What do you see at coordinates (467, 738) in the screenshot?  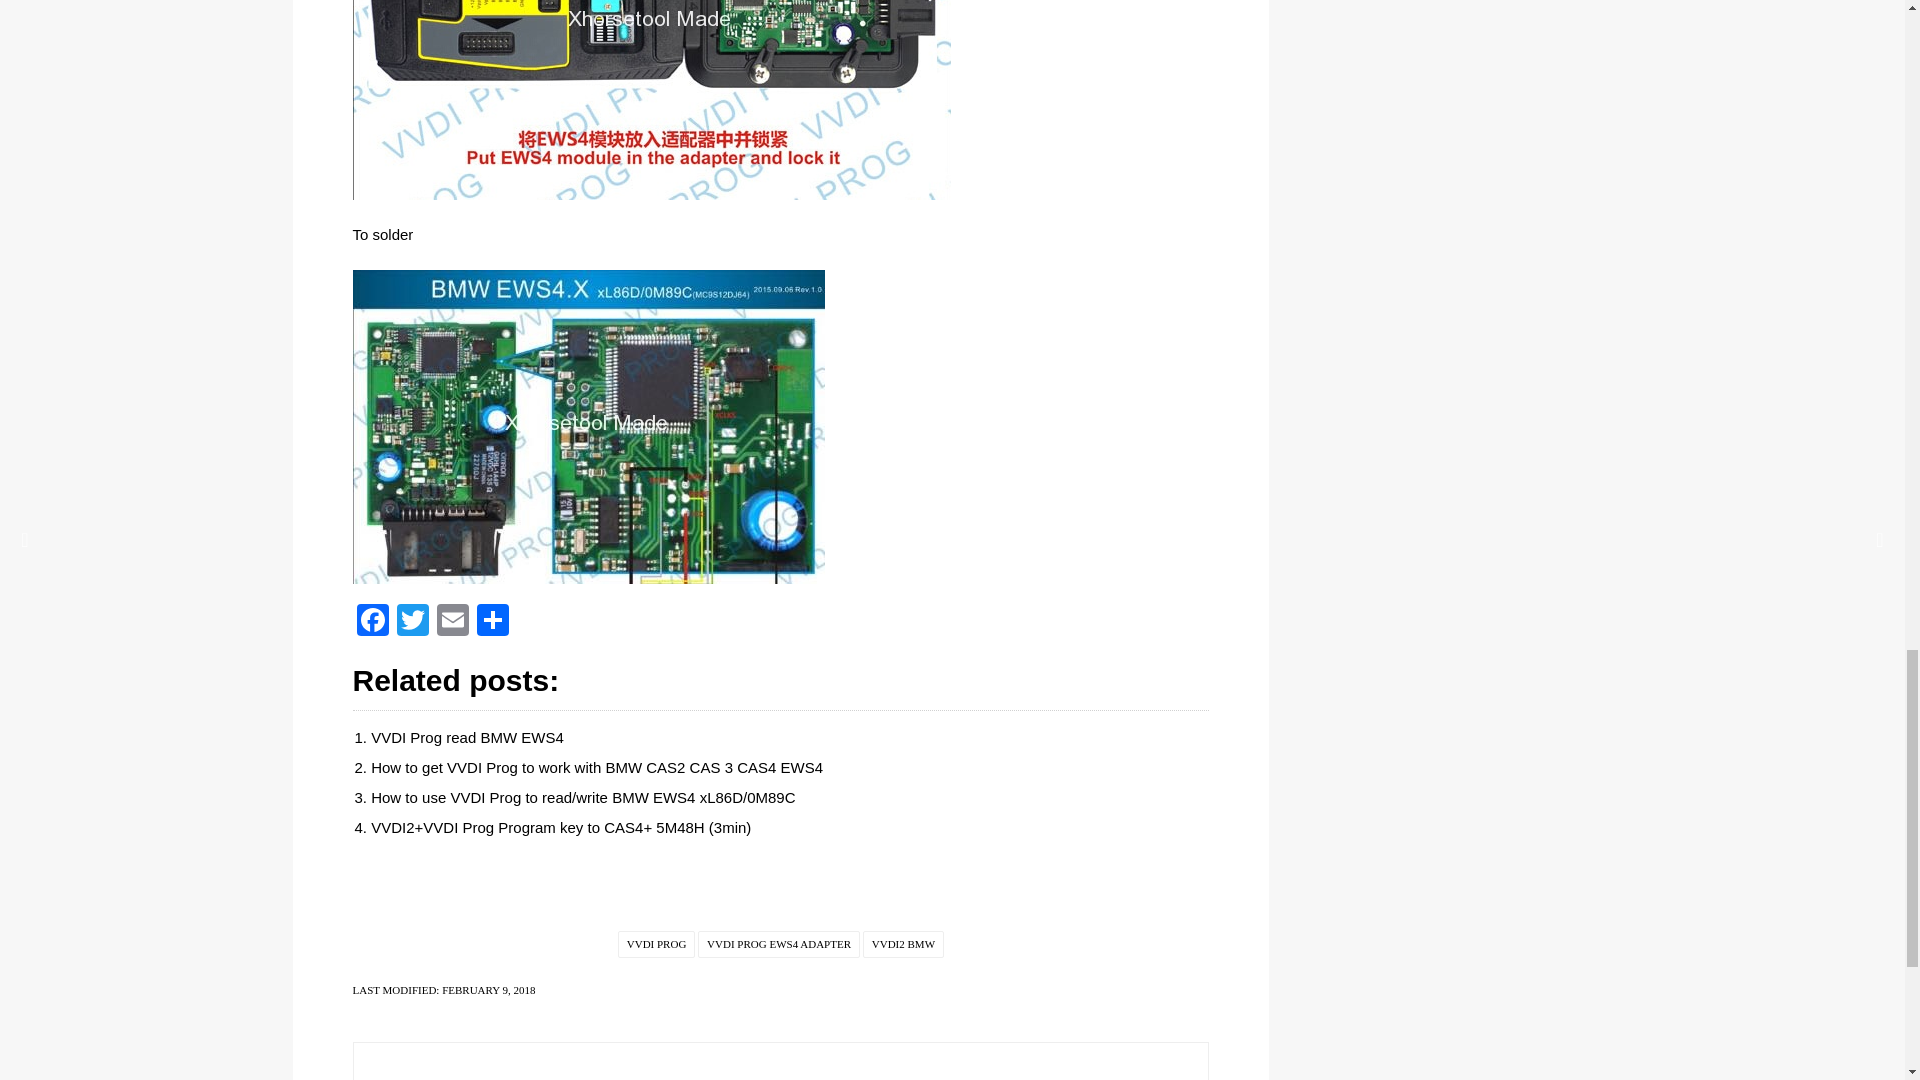 I see `VVDI Prog read BMW EWS4` at bounding box center [467, 738].